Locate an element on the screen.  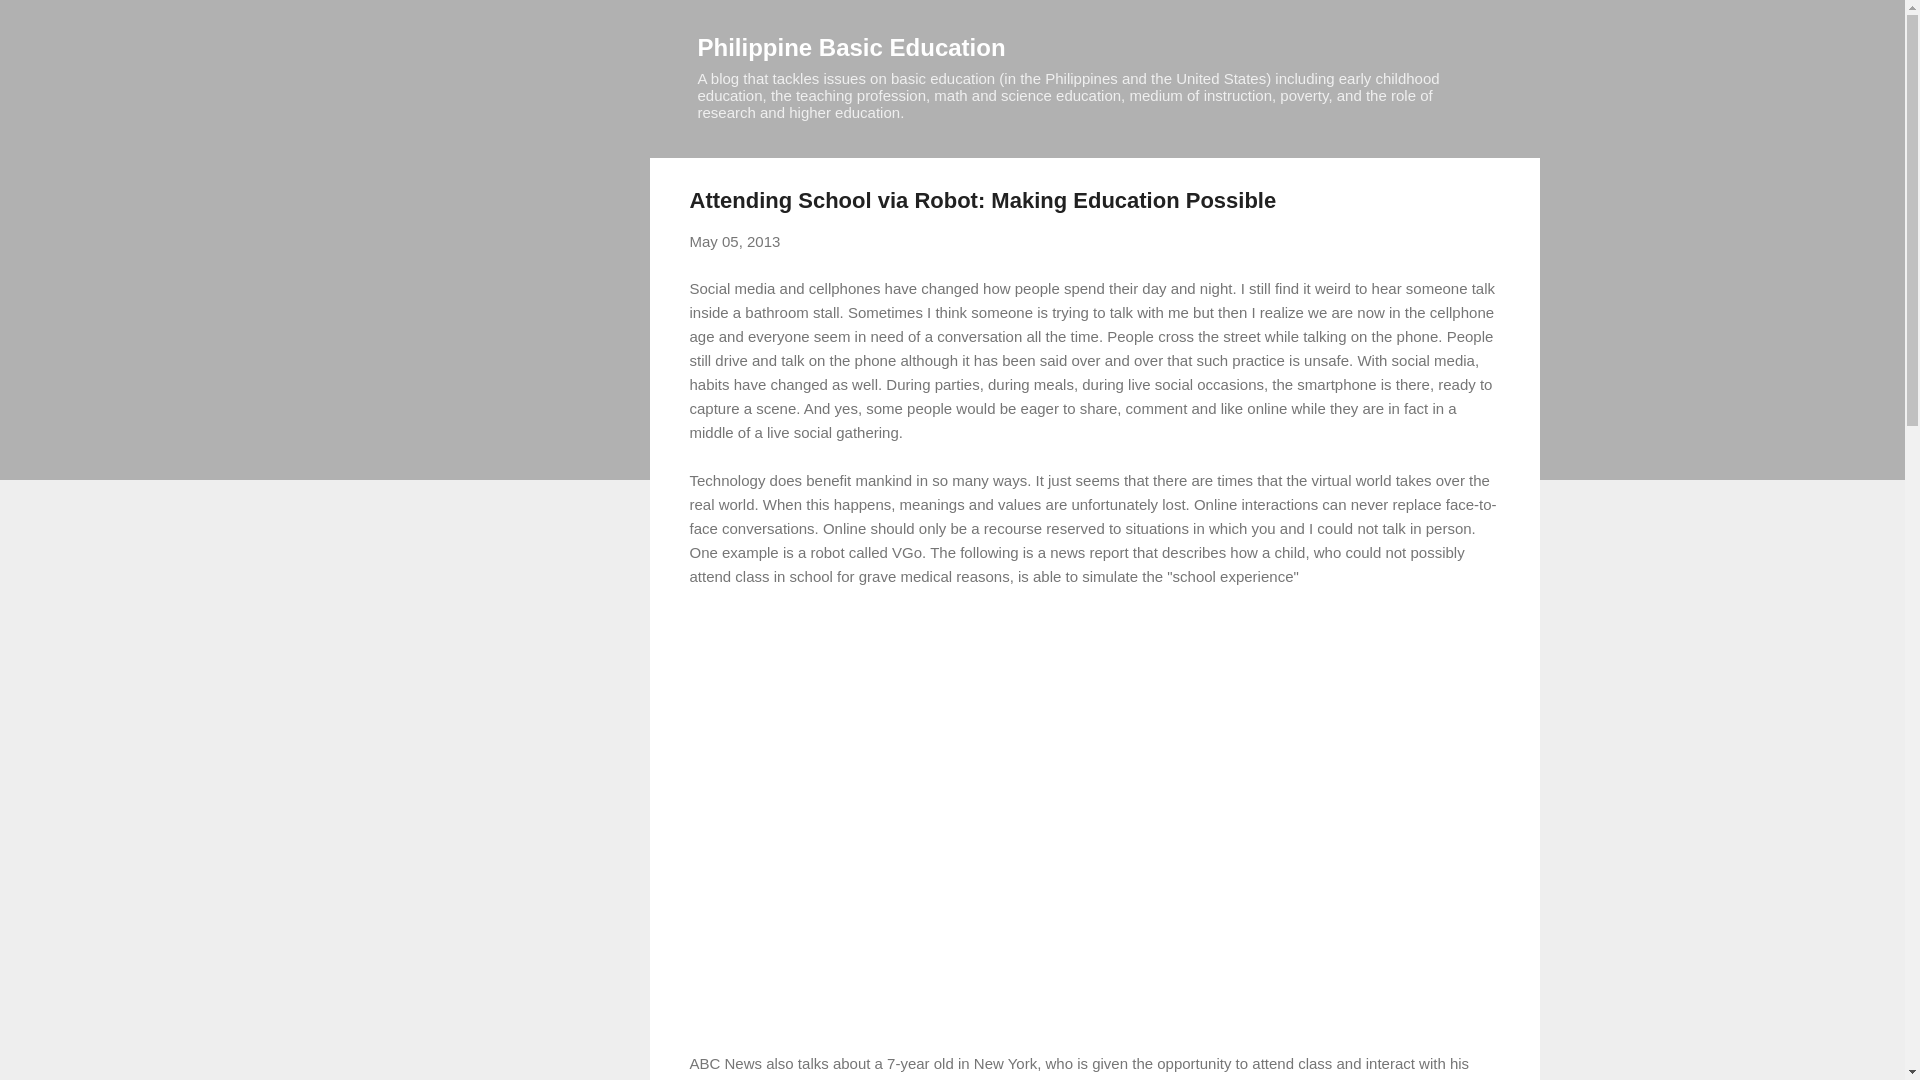
May 05, 2013 is located at coordinates (735, 241).